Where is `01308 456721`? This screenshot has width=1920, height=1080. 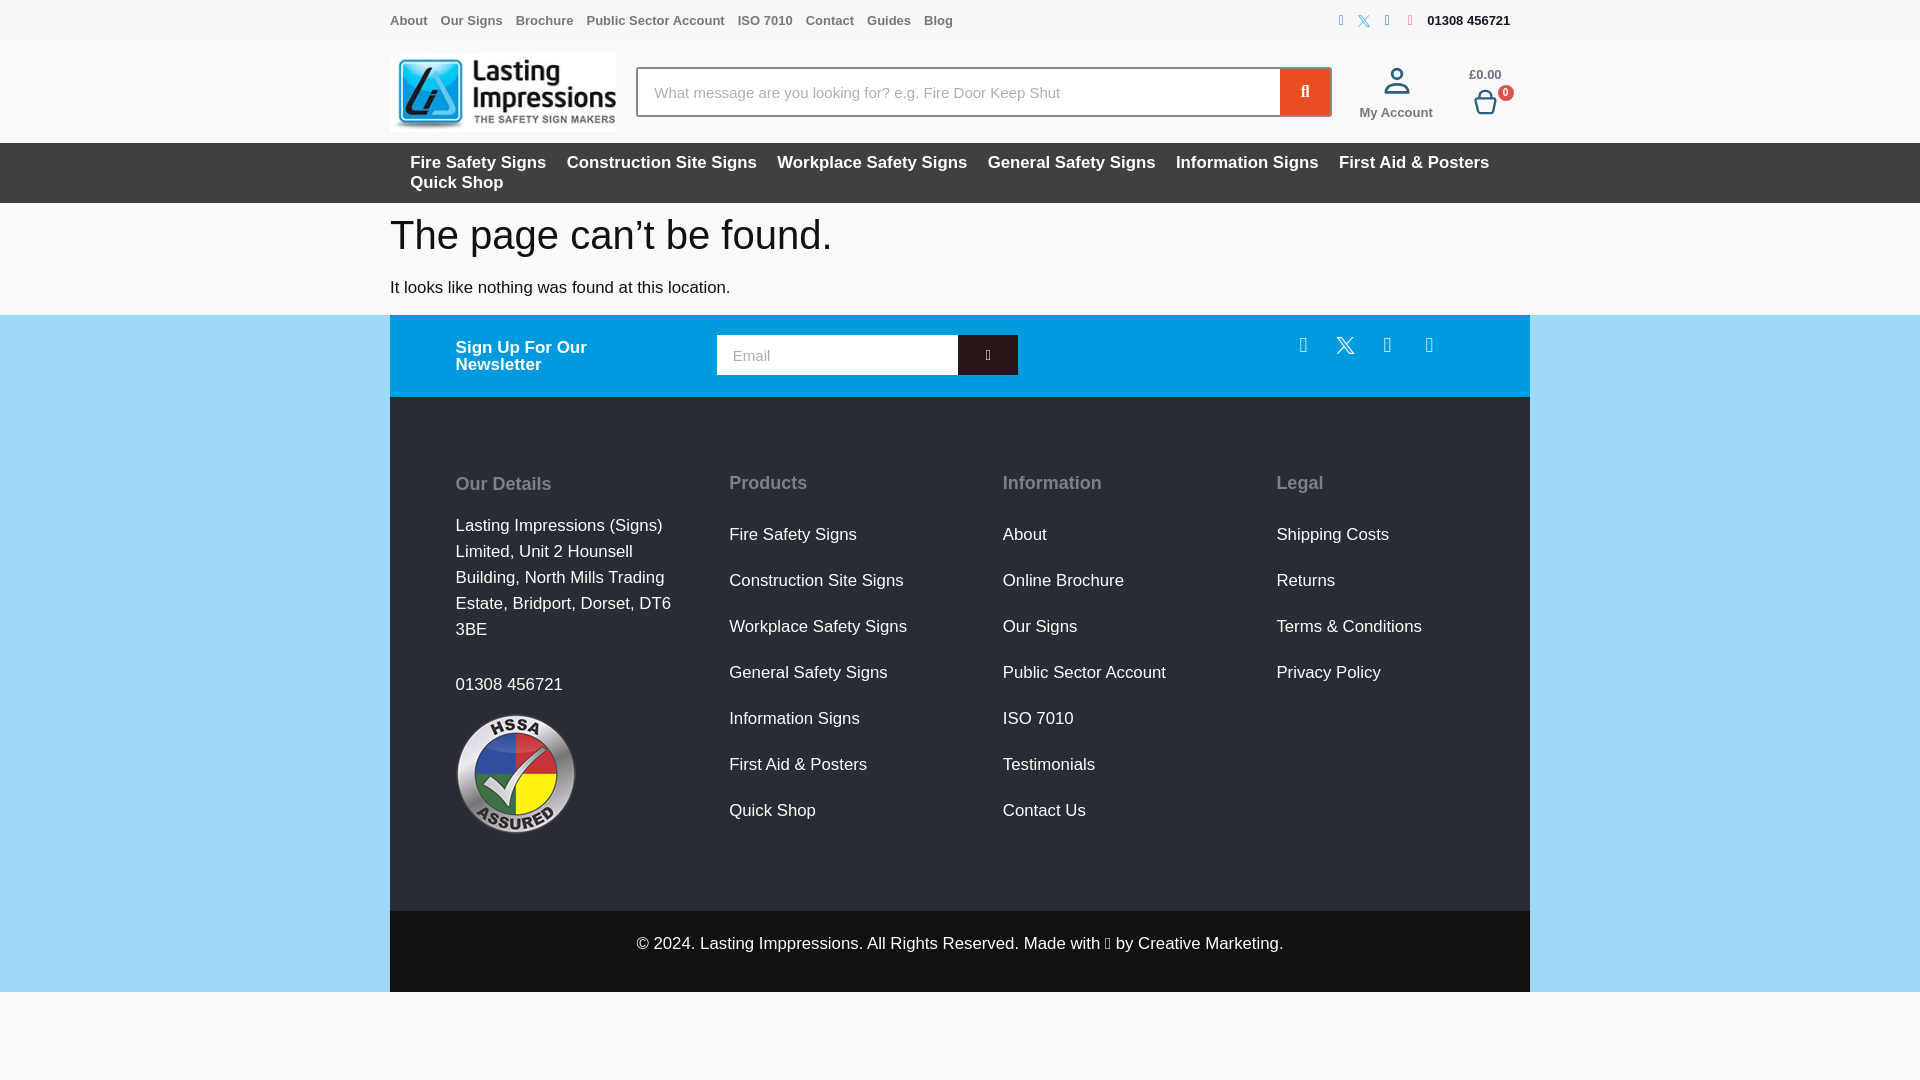 01308 456721 is located at coordinates (1468, 20).